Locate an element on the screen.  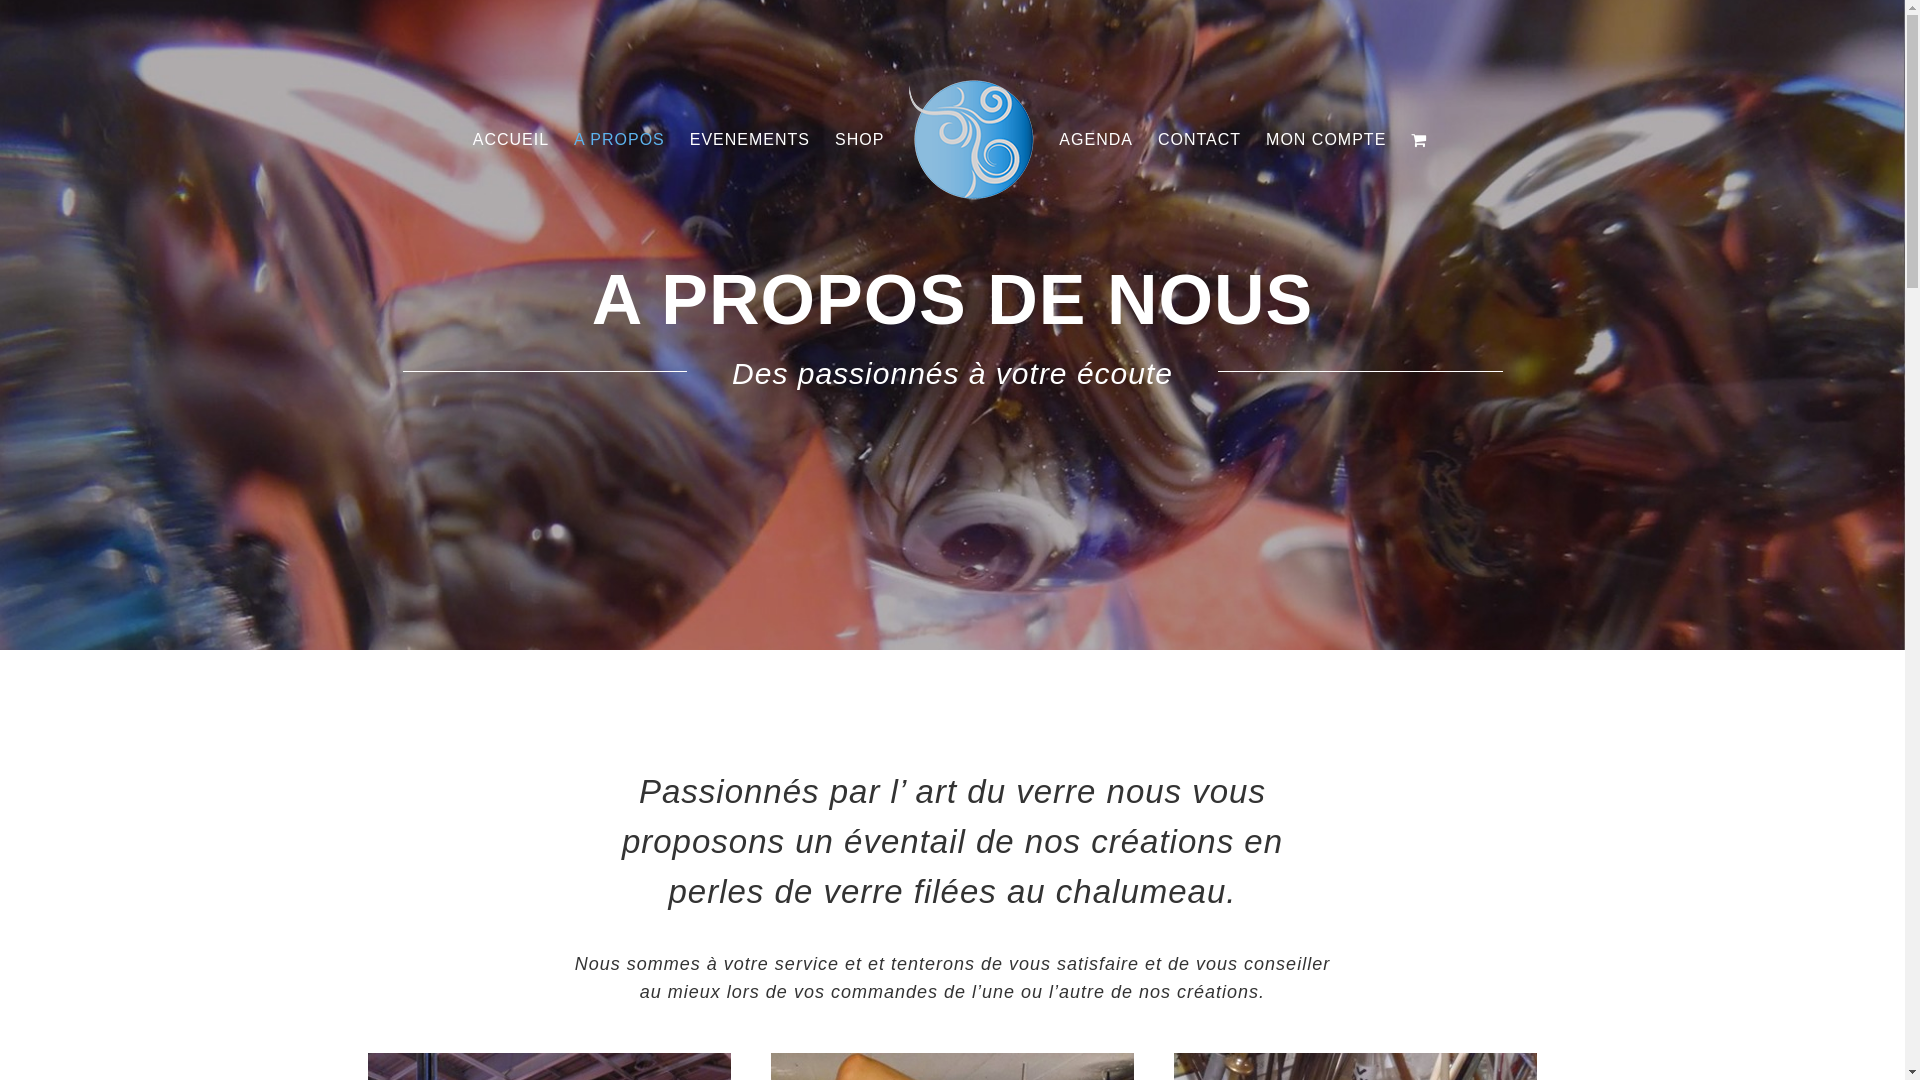
AGENDA is located at coordinates (1096, 140).